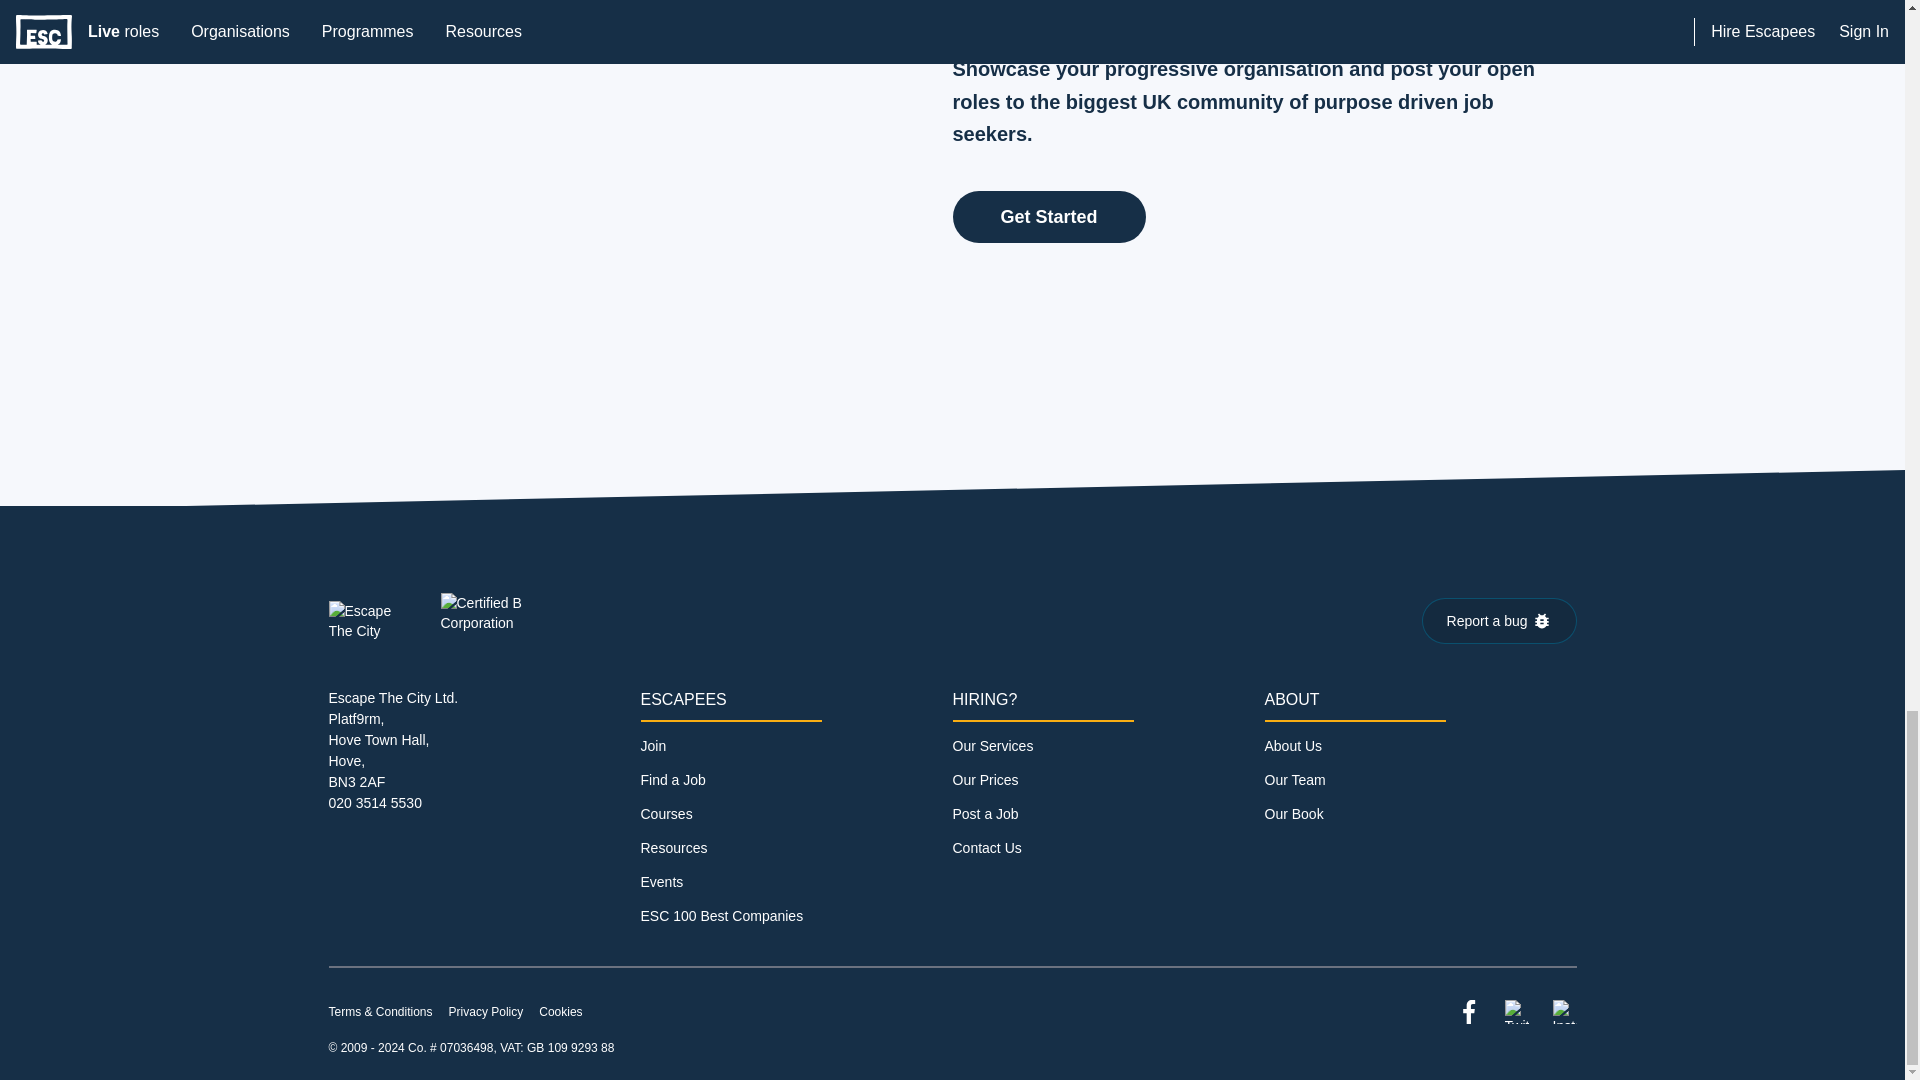 The width and height of the screenshot is (1920, 1080). Describe the element at coordinates (1048, 217) in the screenshot. I see `Get Started` at that location.